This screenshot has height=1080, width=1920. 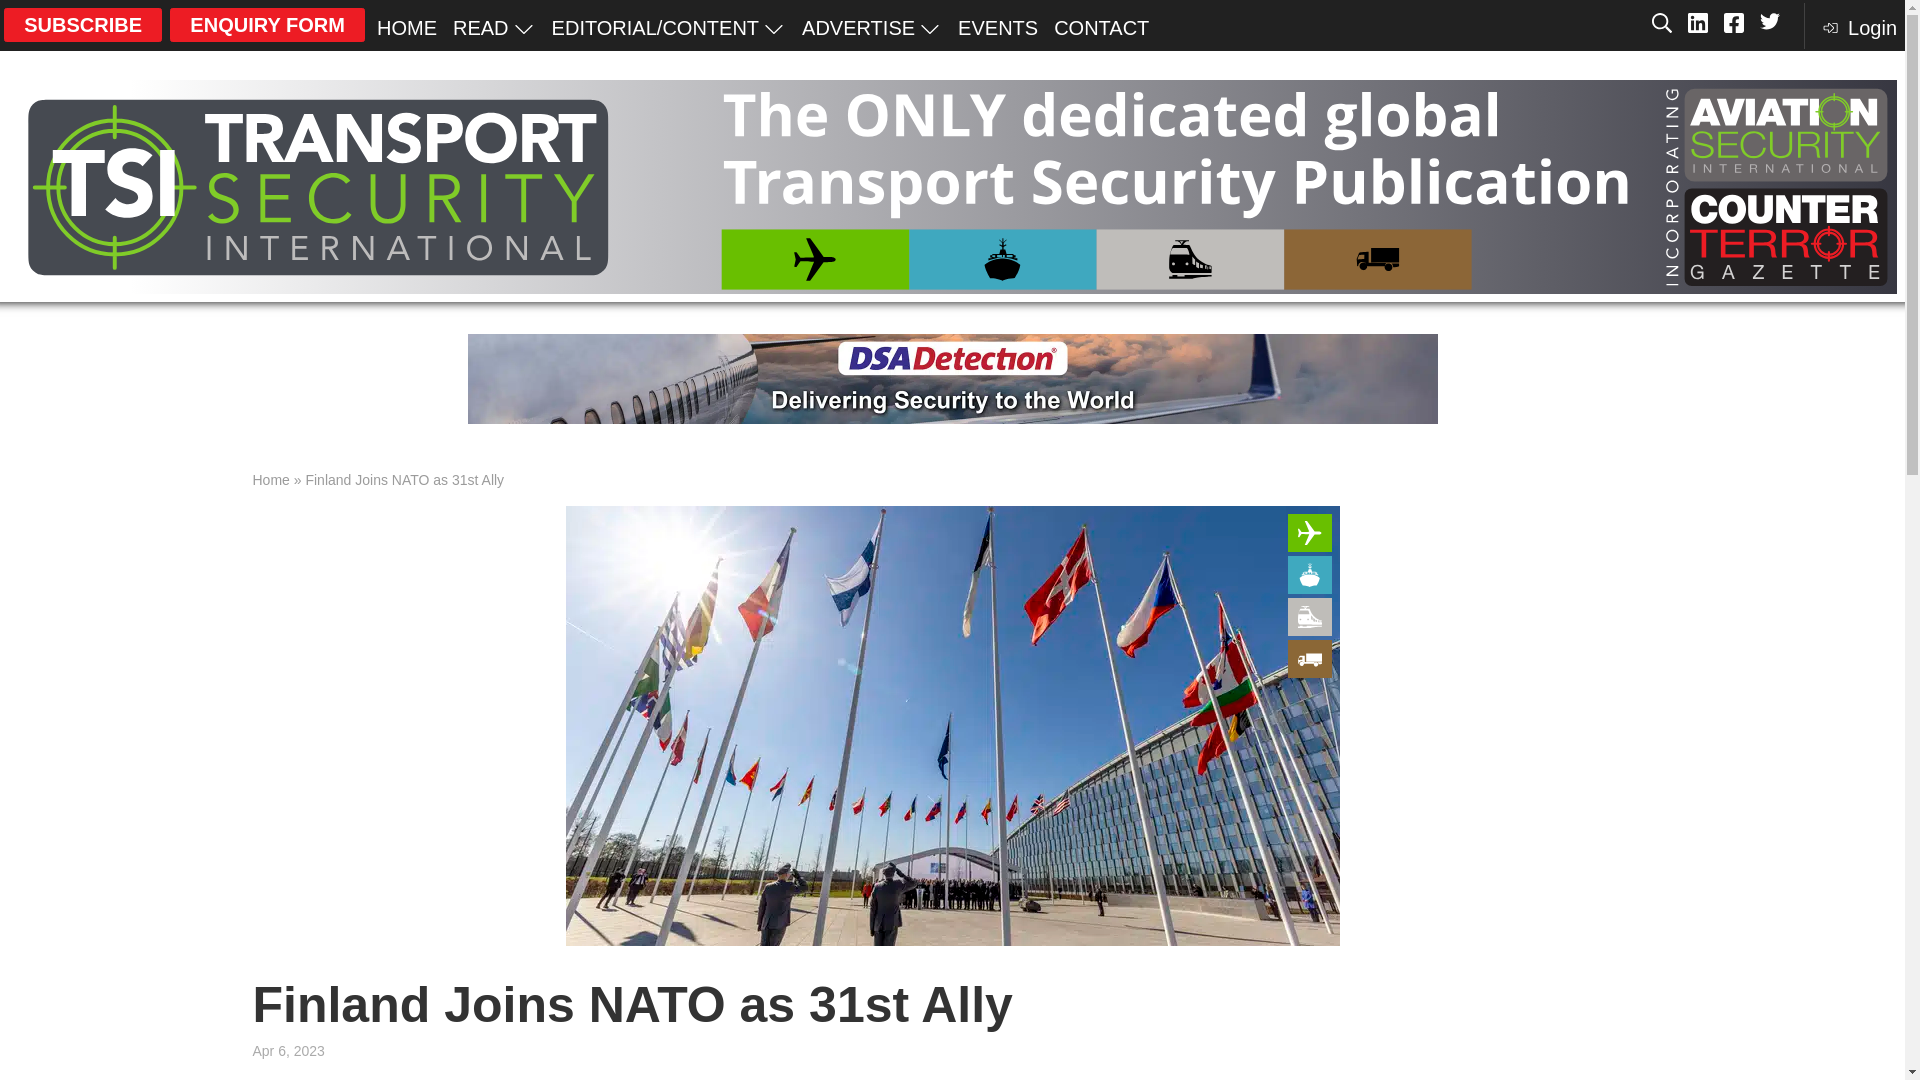 What do you see at coordinates (998, 27) in the screenshot?
I see `EVENTS` at bounding box center [998, 27].